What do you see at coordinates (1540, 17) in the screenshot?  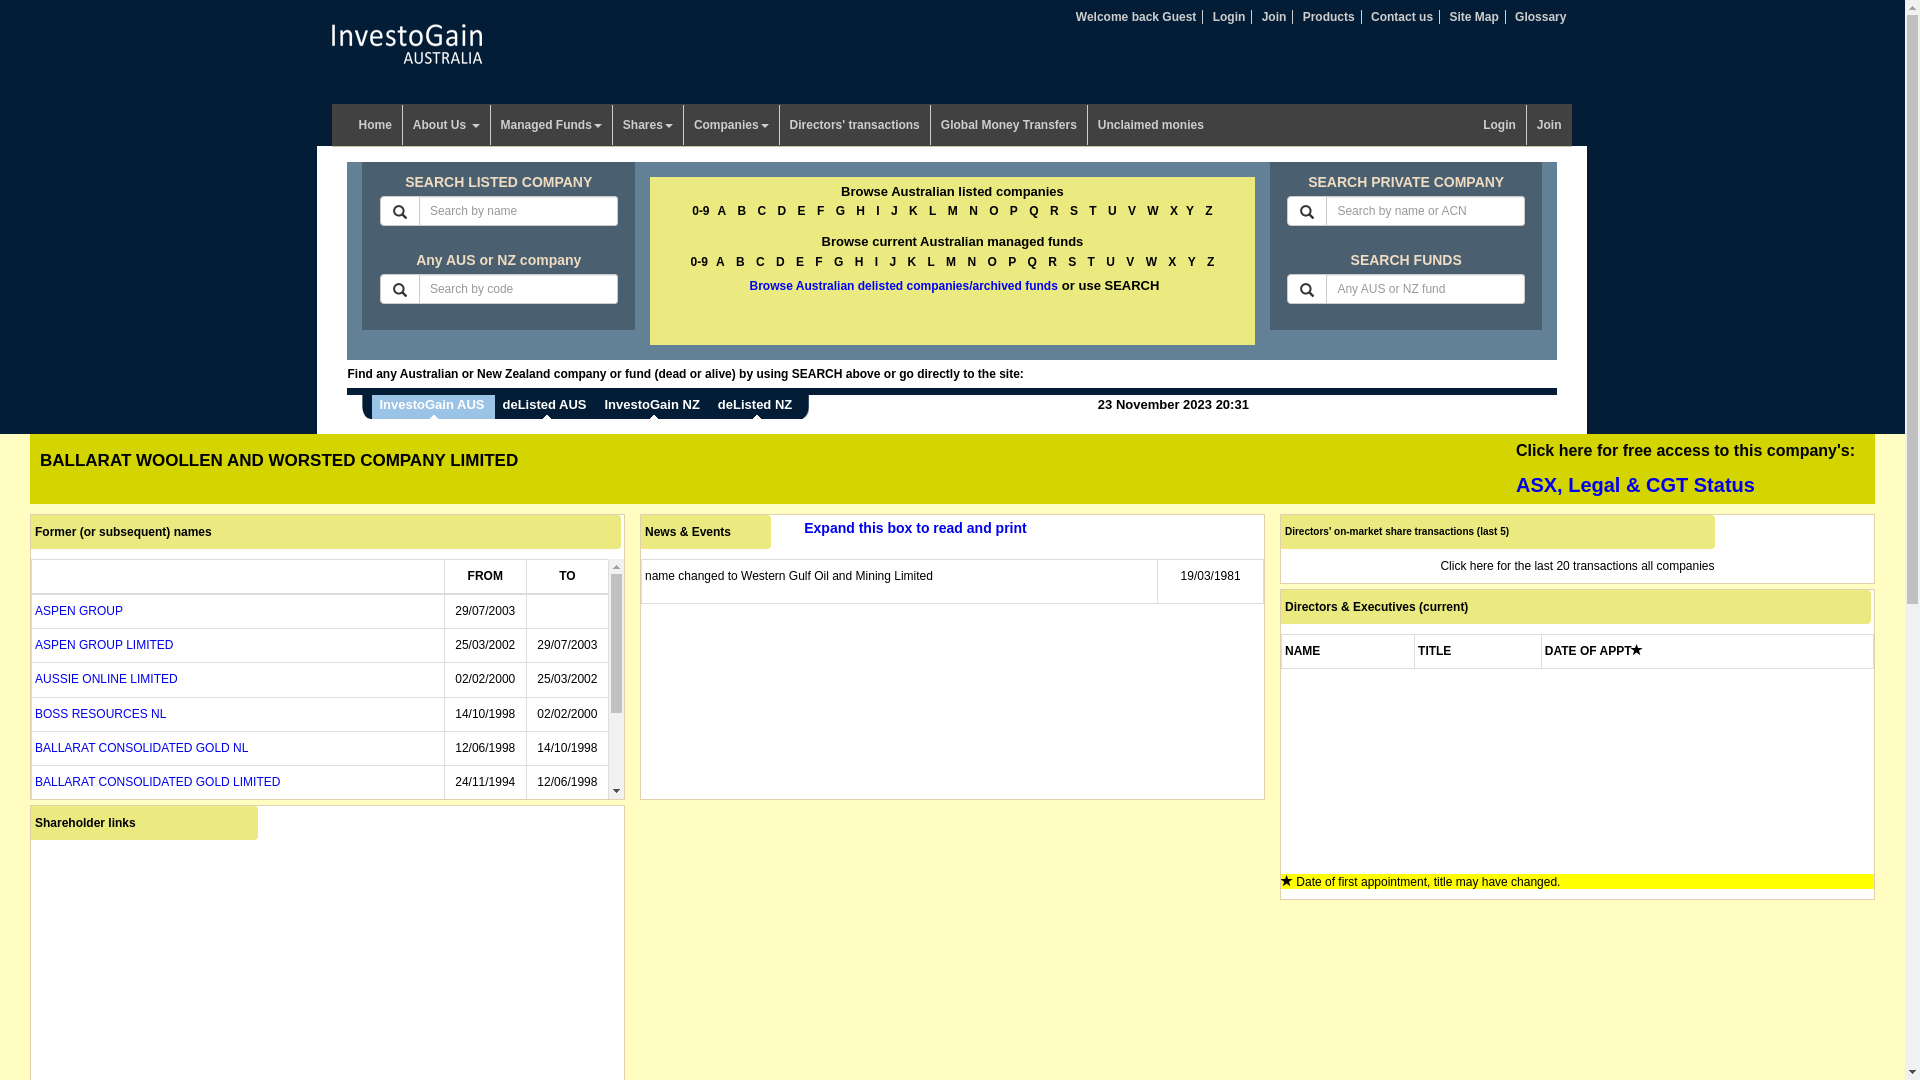 I see `Glossary` at bounding box center [1540, 17].